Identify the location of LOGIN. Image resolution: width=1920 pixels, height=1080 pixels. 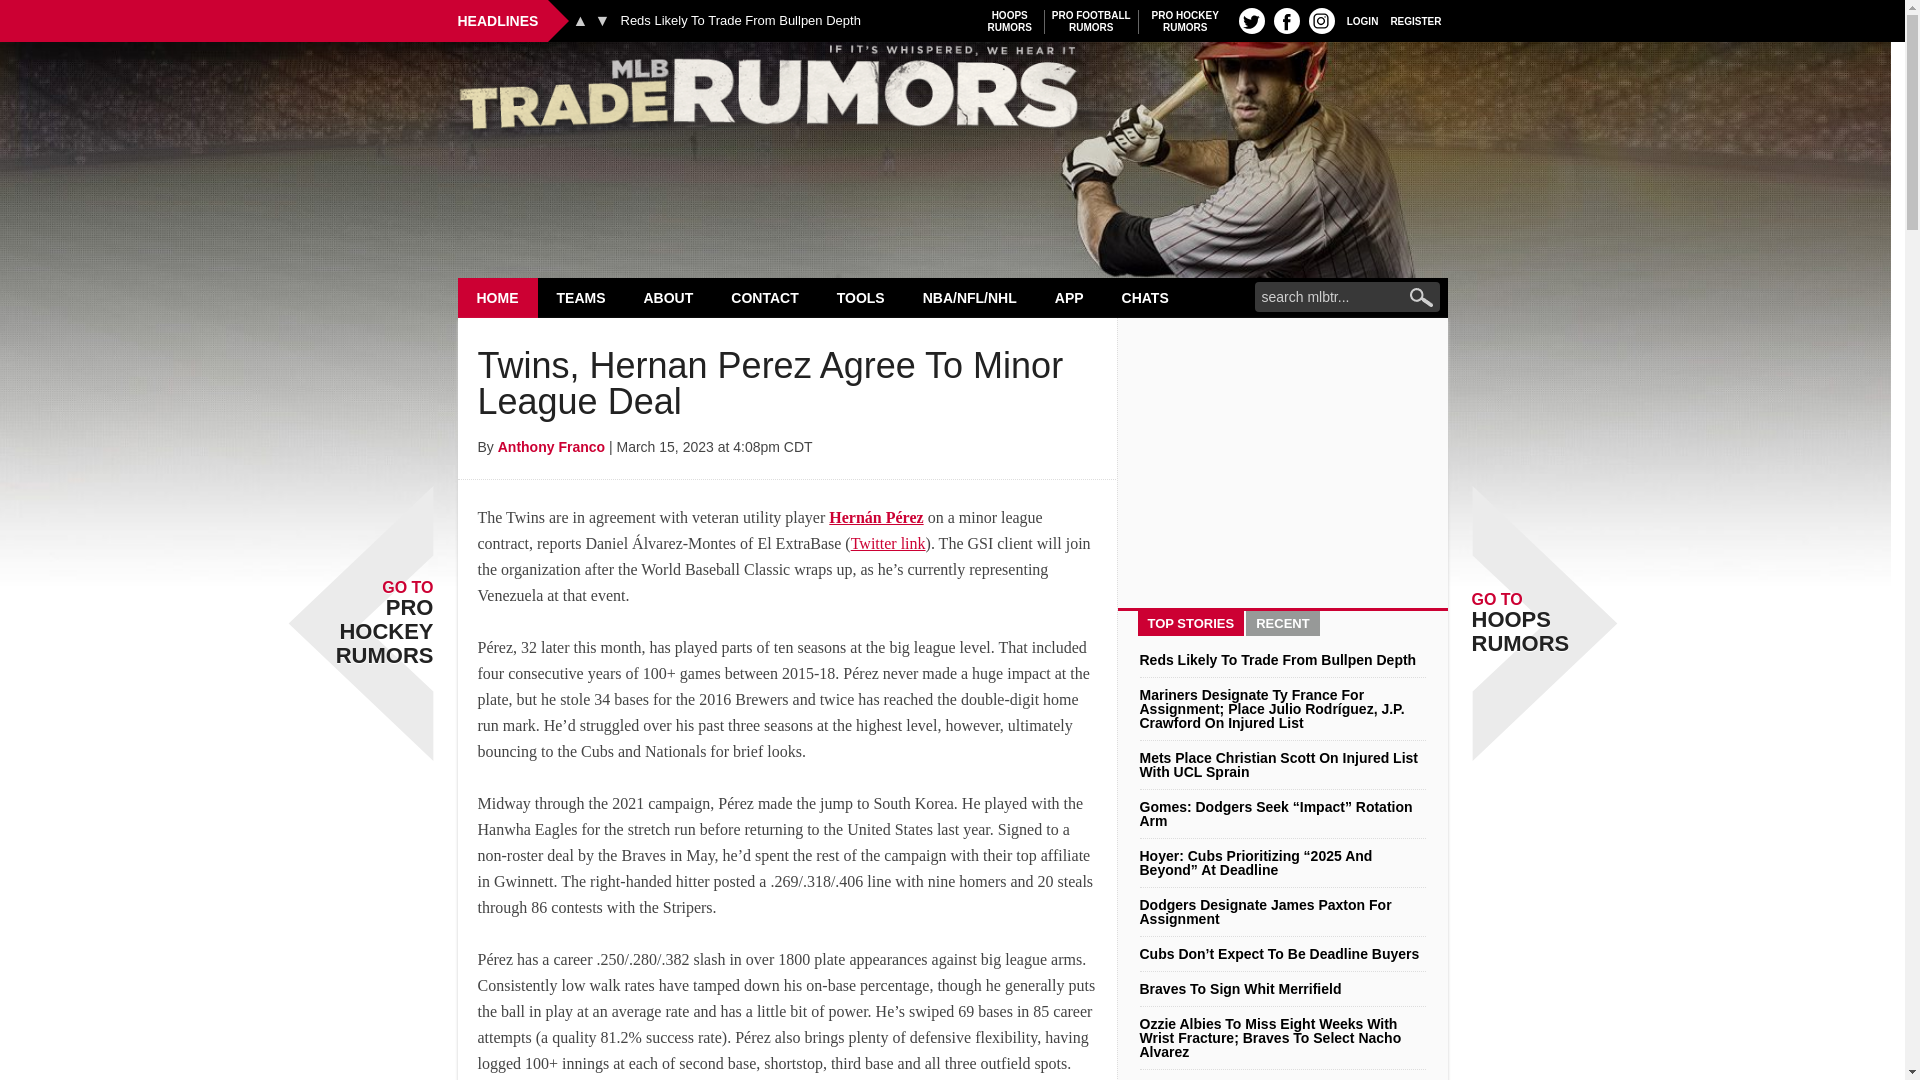
(740, 21).